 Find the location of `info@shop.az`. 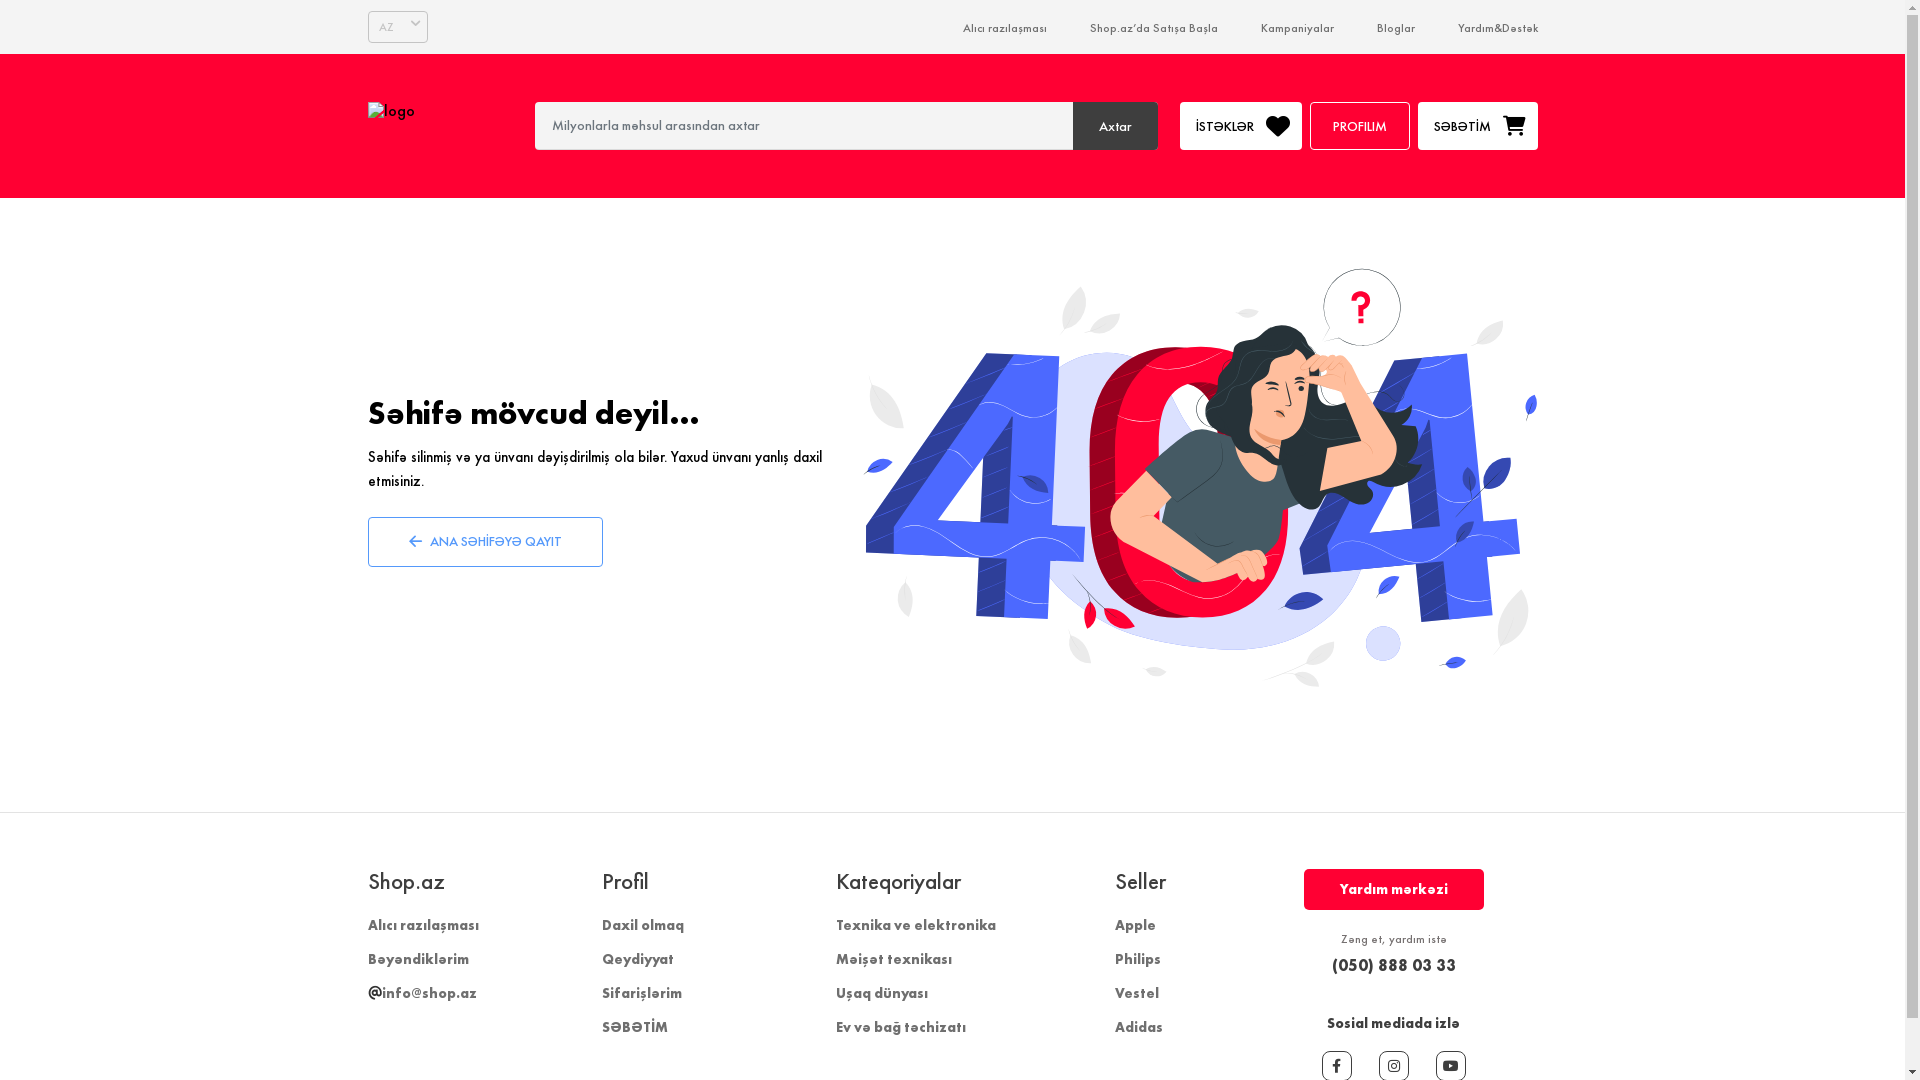

info@shop.az is located at coordinates (422, 993).